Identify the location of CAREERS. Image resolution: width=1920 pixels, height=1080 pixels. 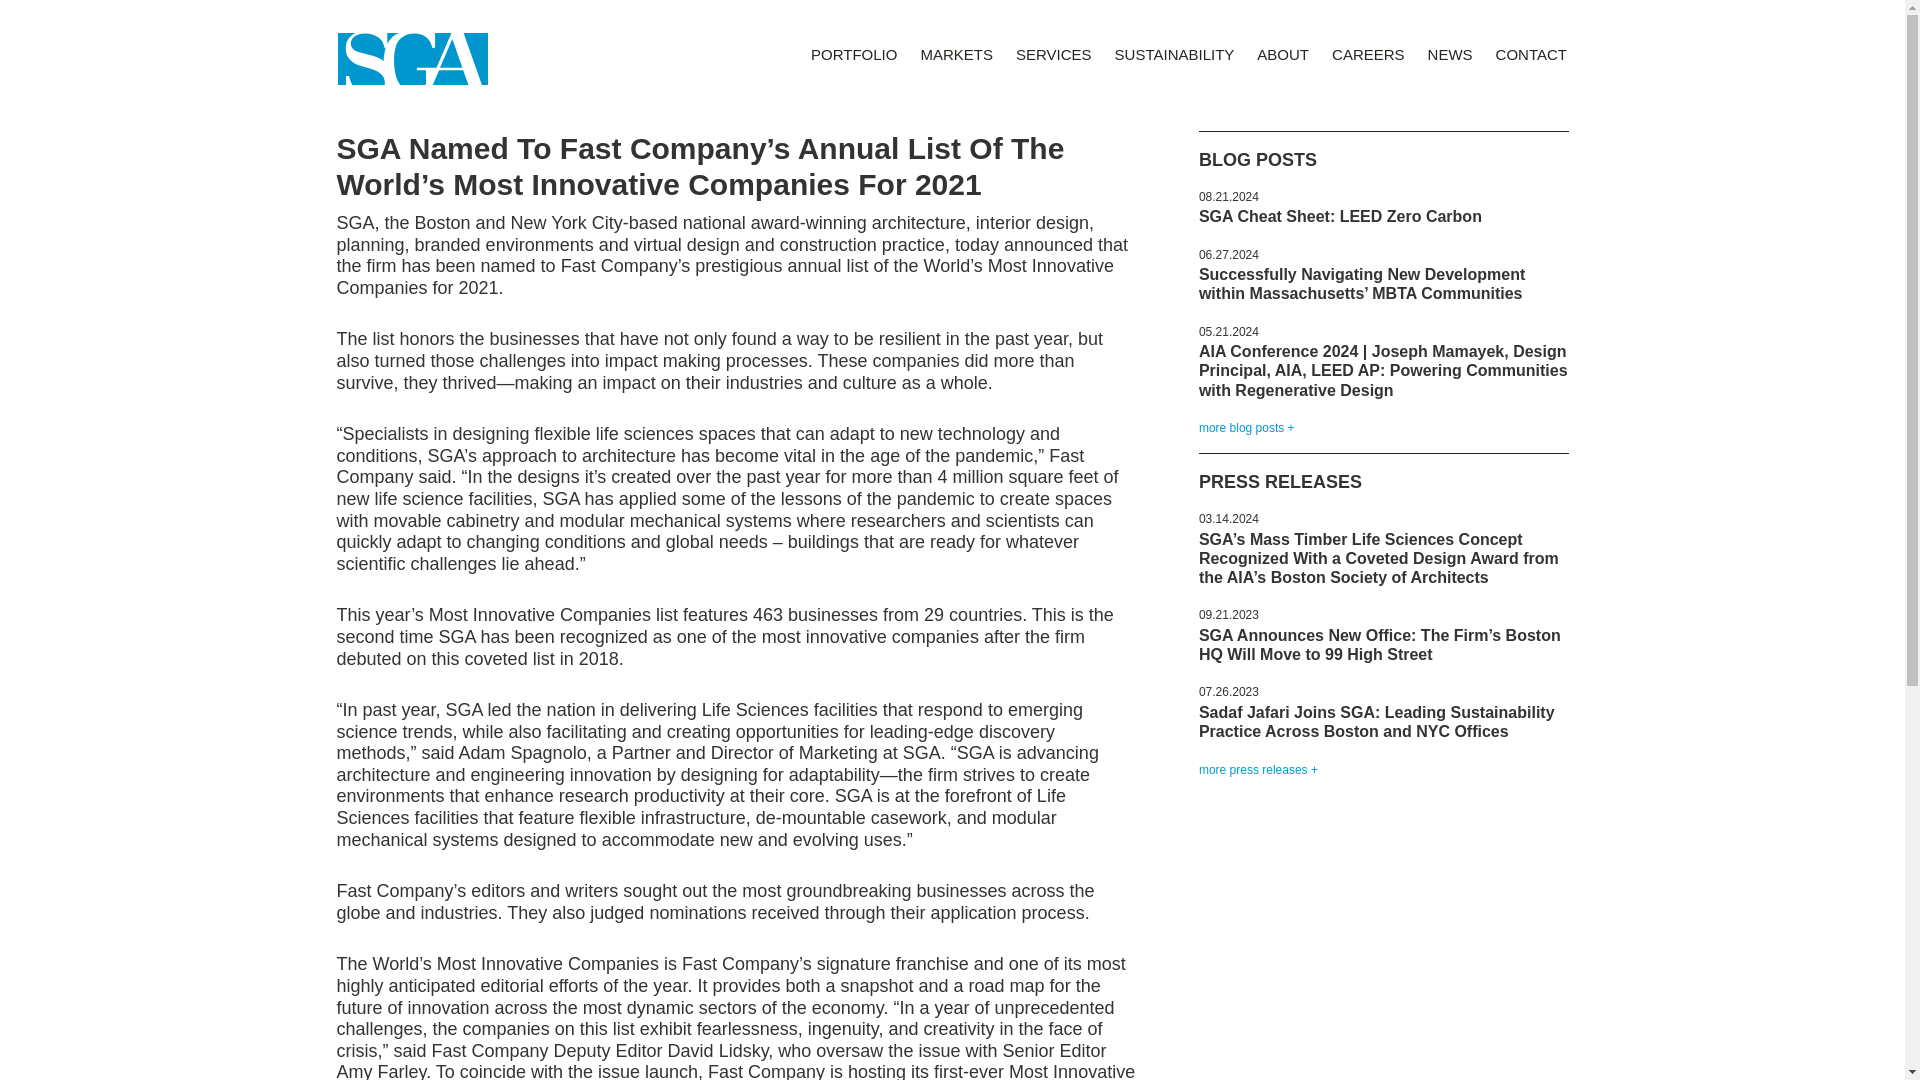
(1368, 54).